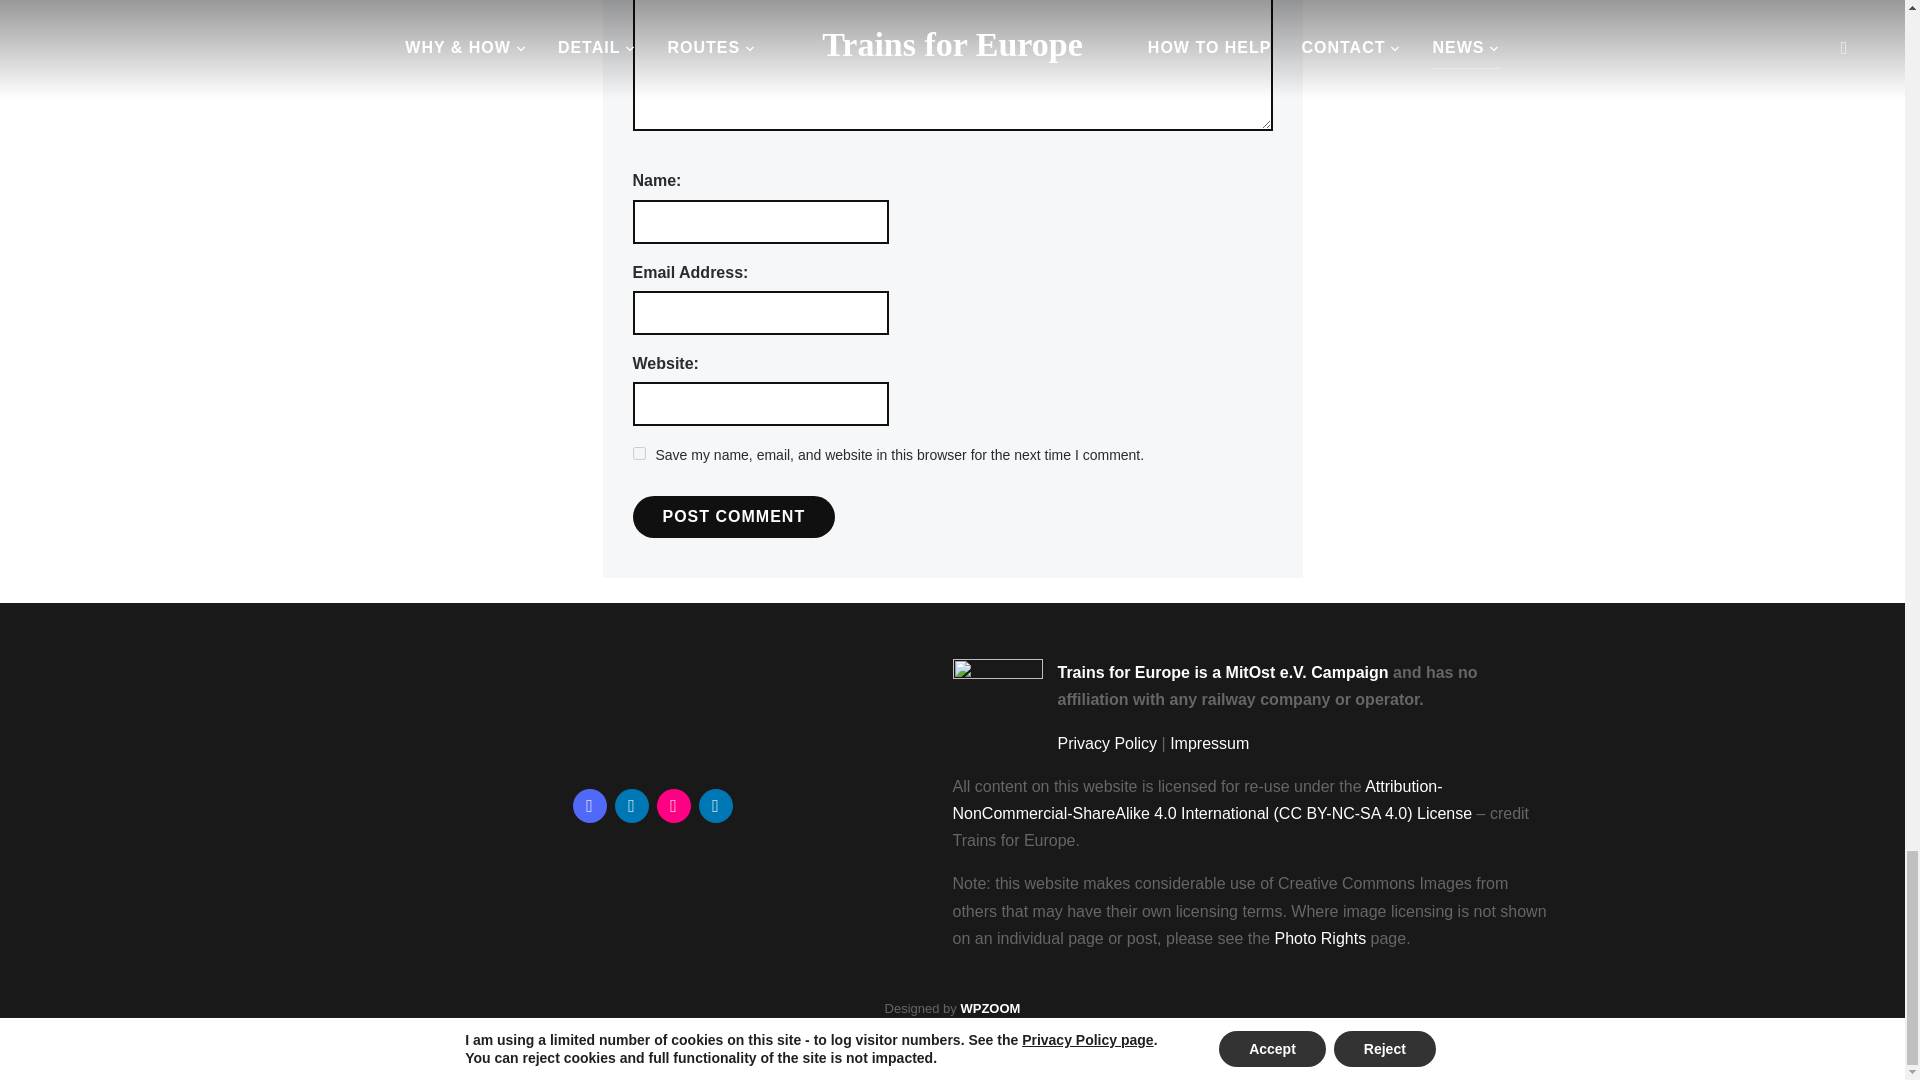 Image resolution: width=1920 pixels, height=1080 pixels. I want to click on Post Comment, so click(733, 516).